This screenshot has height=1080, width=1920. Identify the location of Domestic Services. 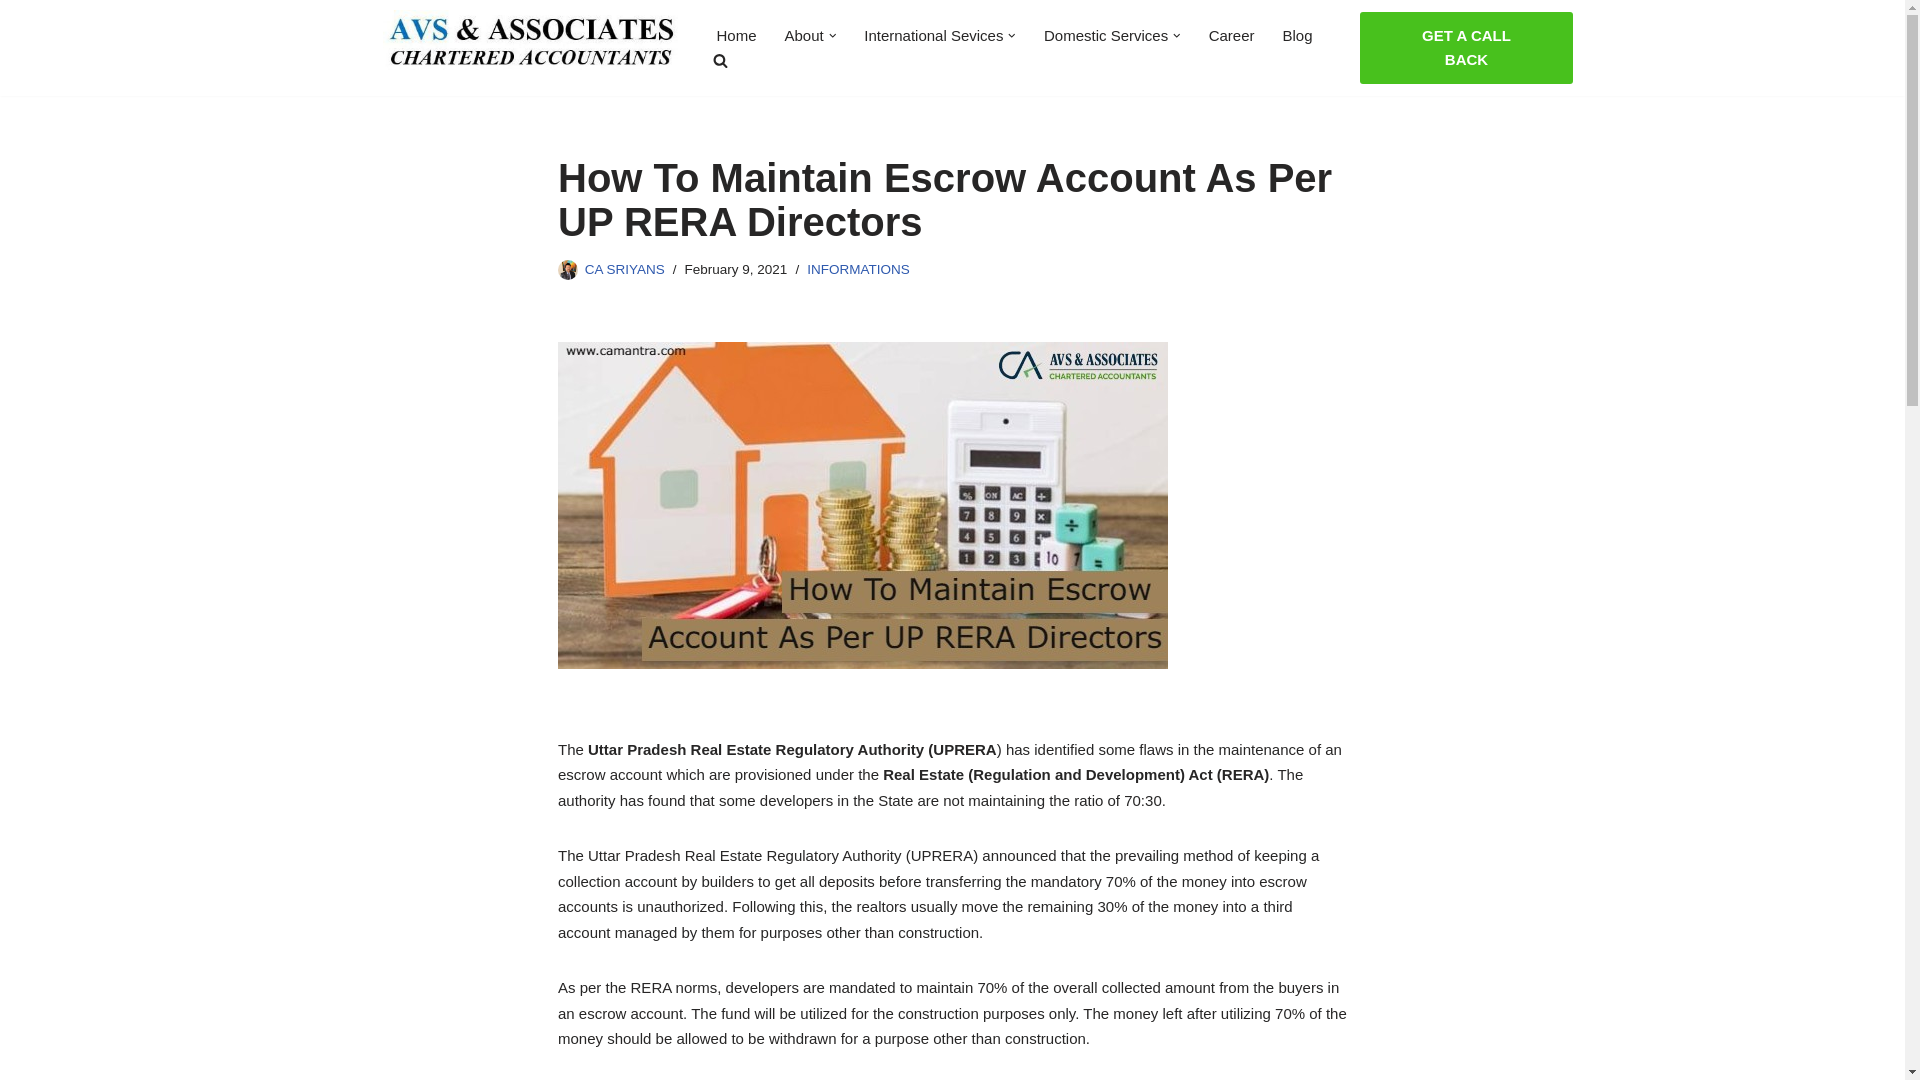
(1106, 34).